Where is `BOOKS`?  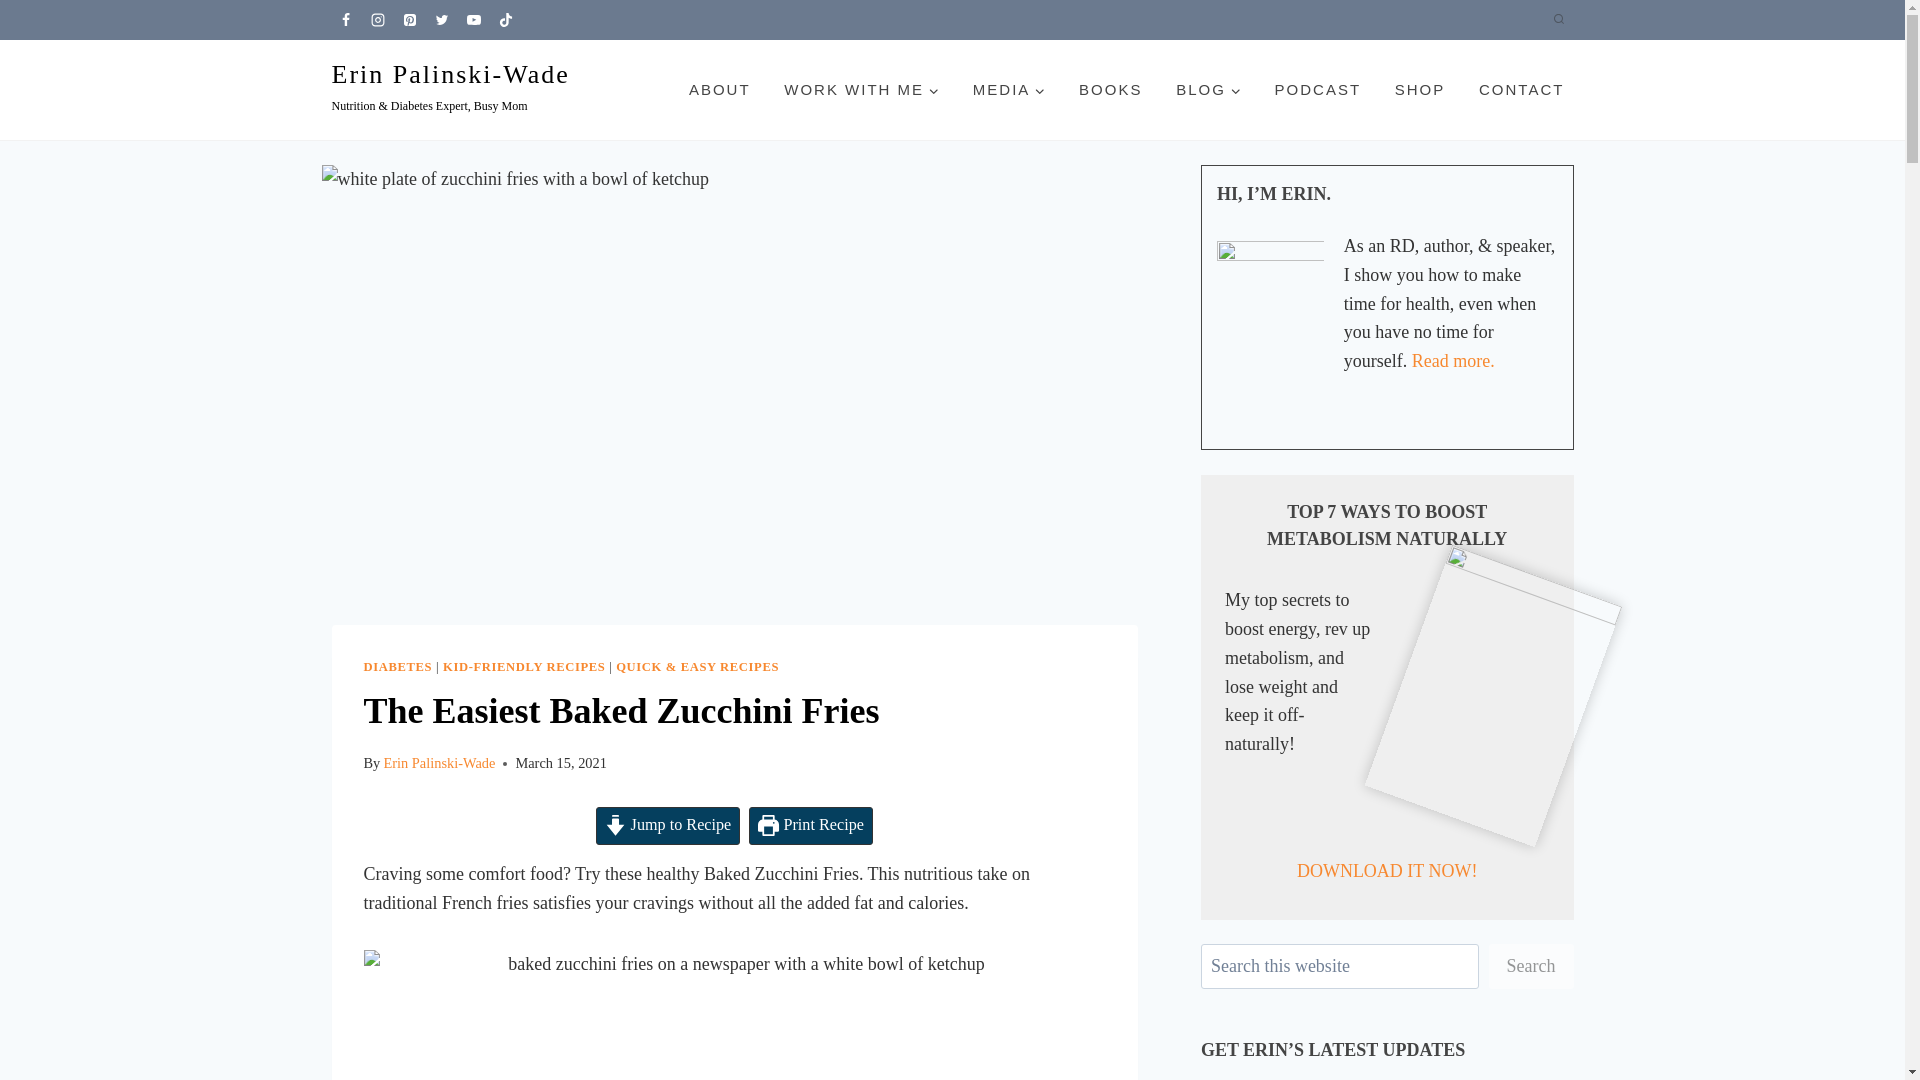 BOOKS is located at coordinates (1110, 90).